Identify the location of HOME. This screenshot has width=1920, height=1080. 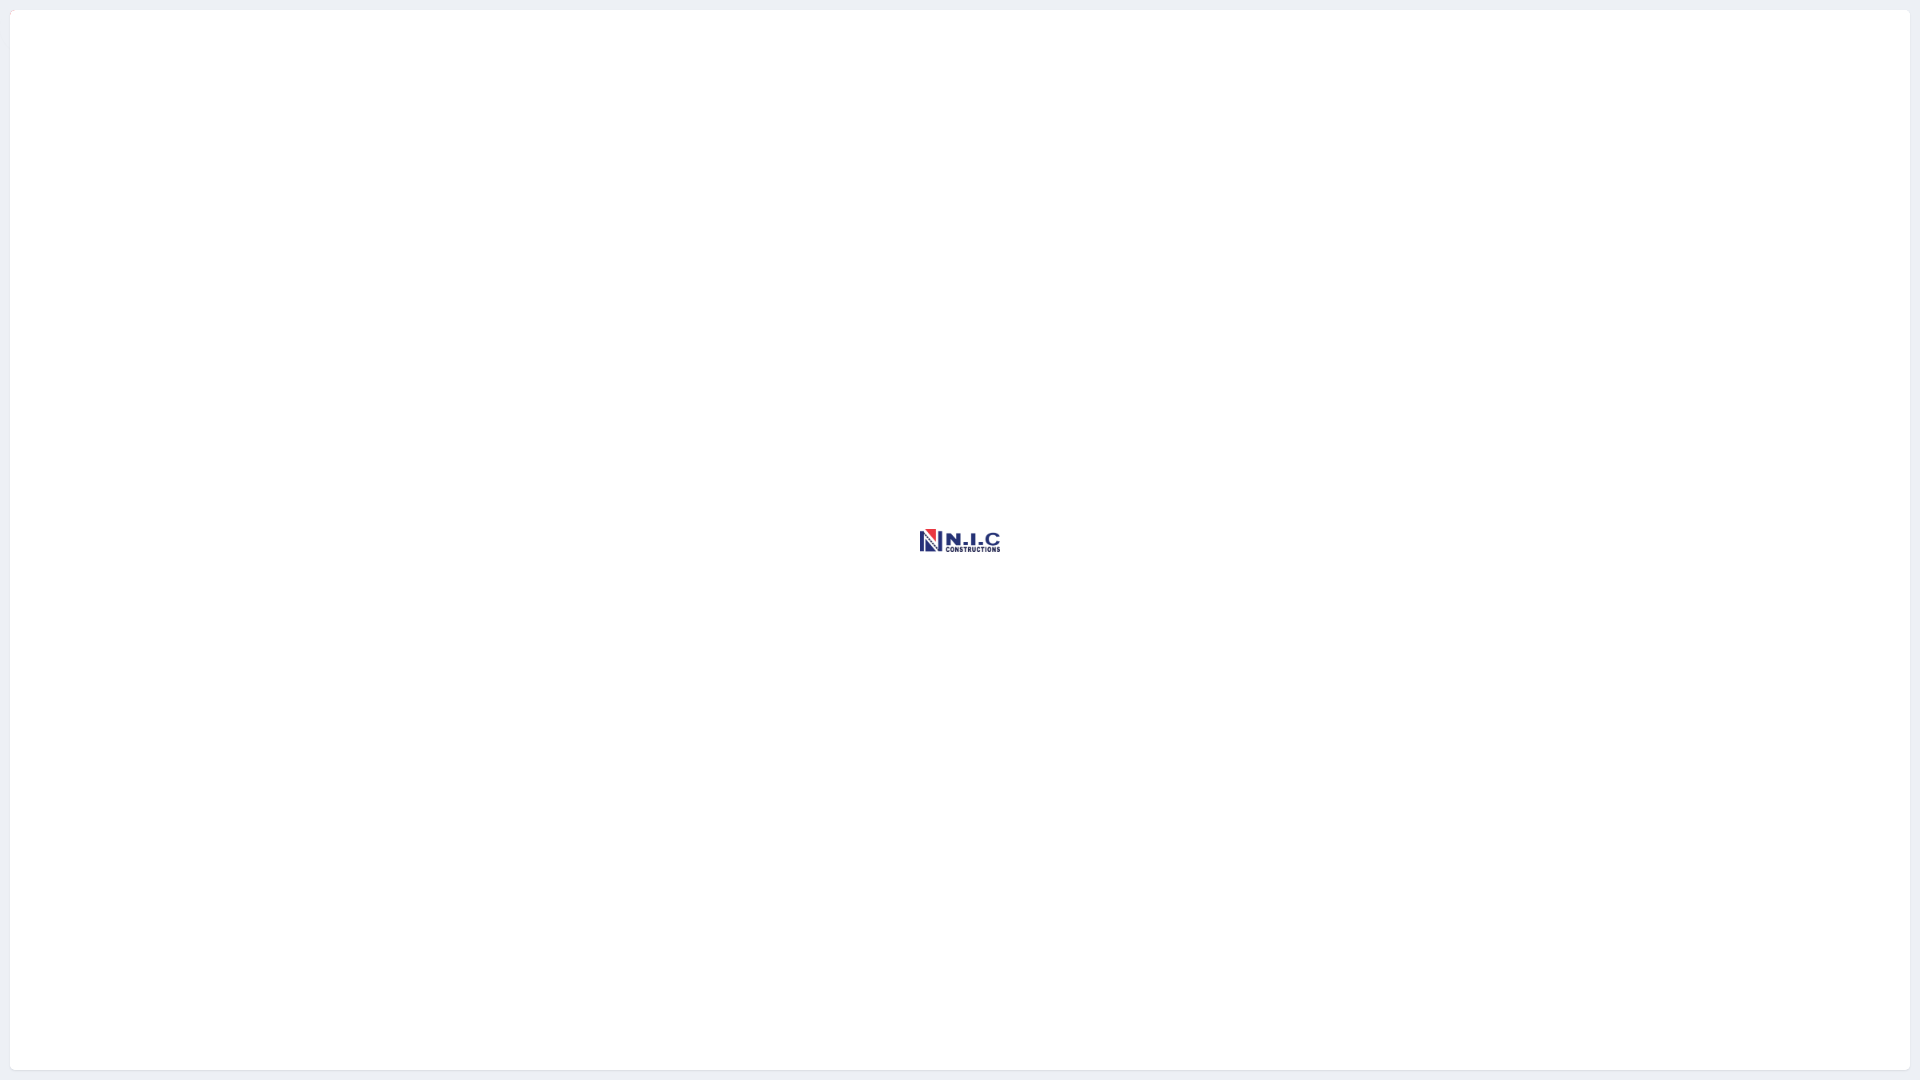
(786, 50).